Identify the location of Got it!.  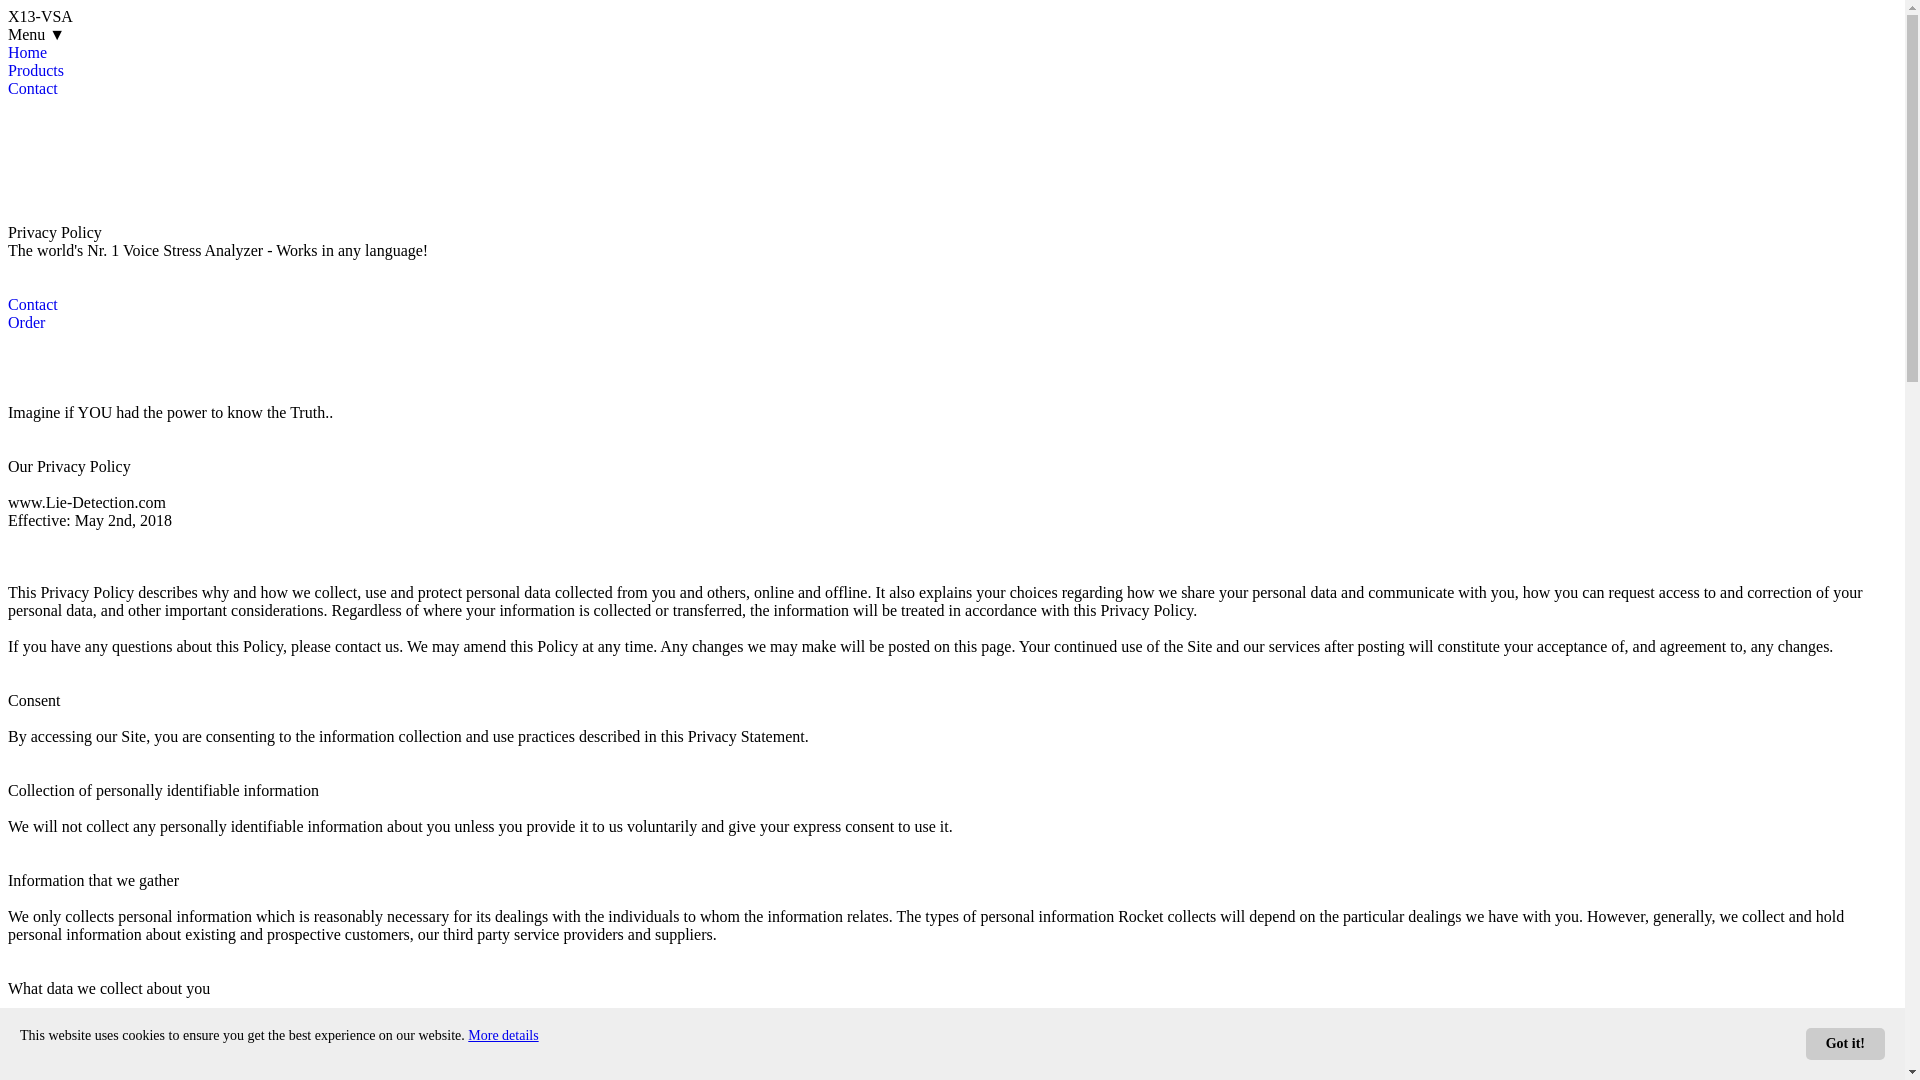
(1846, 1044).